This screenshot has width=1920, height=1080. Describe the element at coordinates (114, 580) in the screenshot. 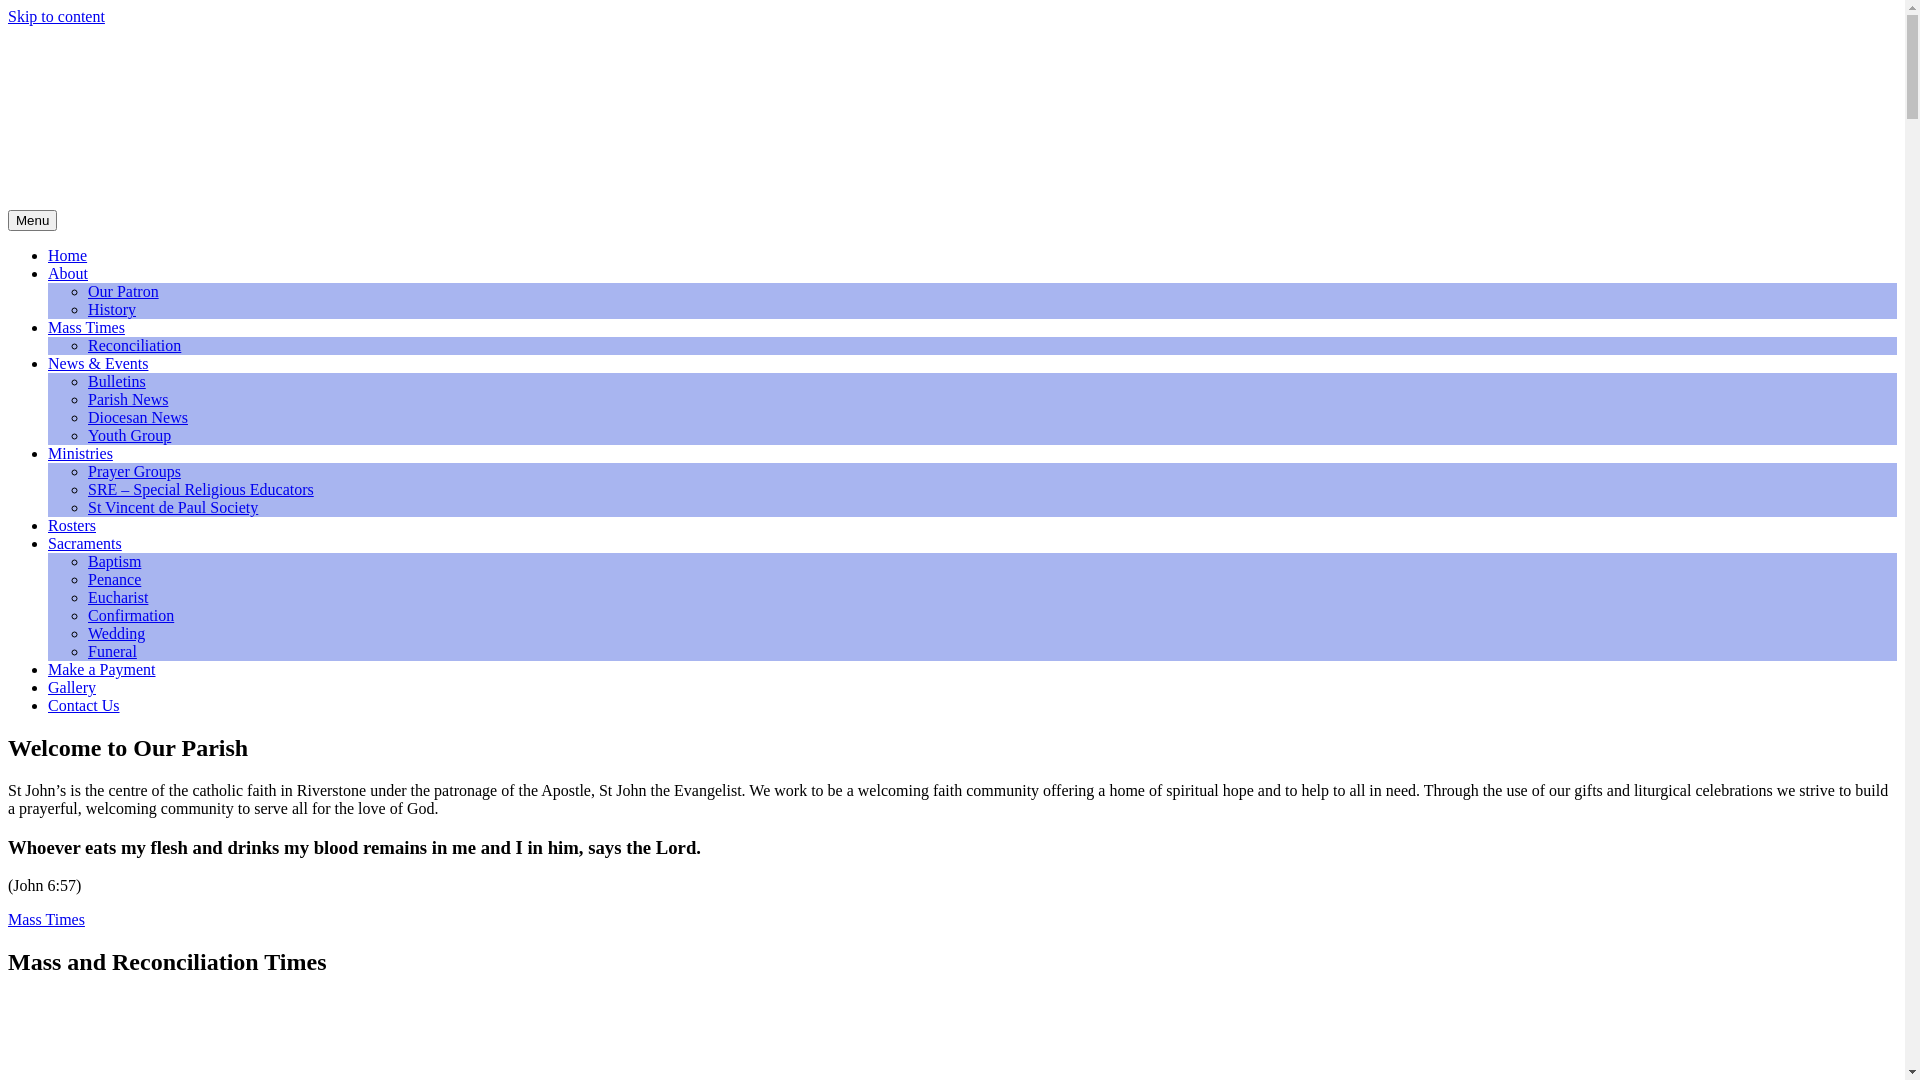

I see `Penance` at that location.